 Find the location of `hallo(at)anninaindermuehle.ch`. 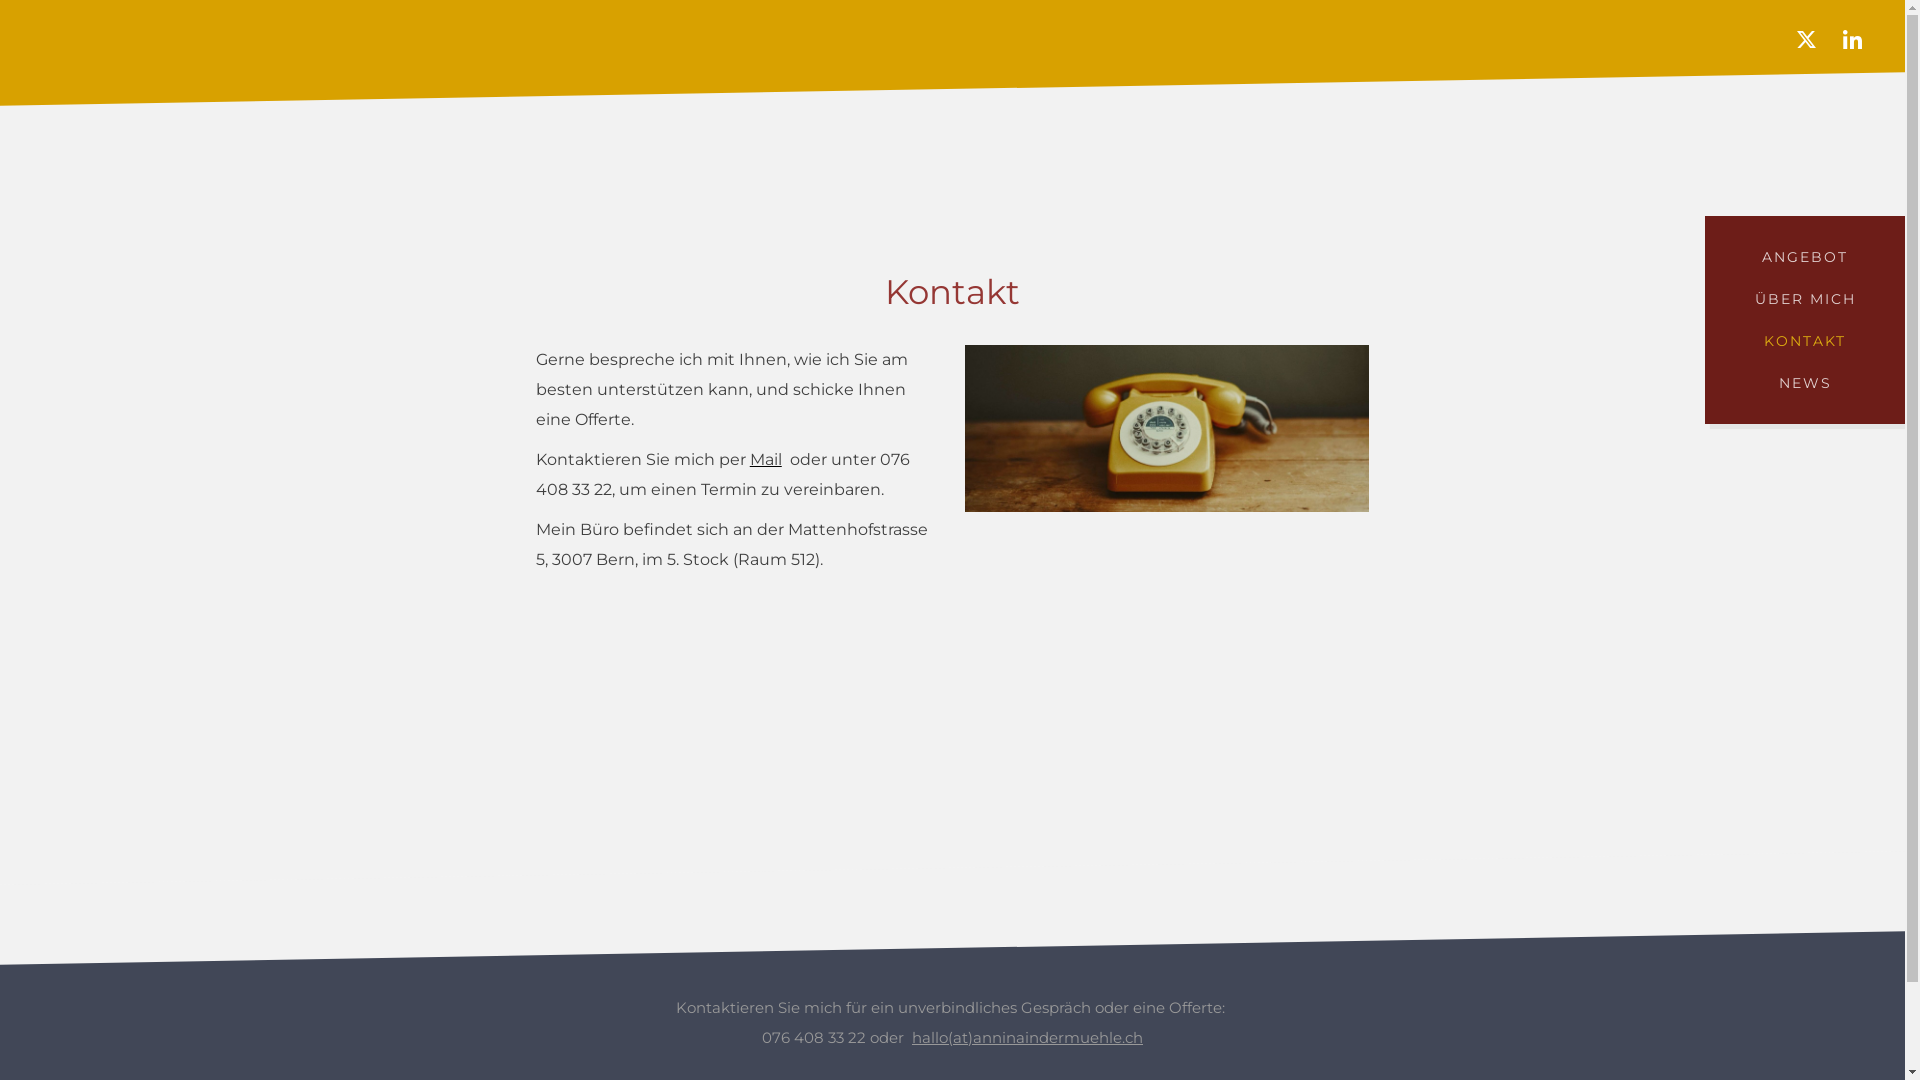

hallo(at)anninaindermuehle.ch is located at coordinates (1028, 1038).